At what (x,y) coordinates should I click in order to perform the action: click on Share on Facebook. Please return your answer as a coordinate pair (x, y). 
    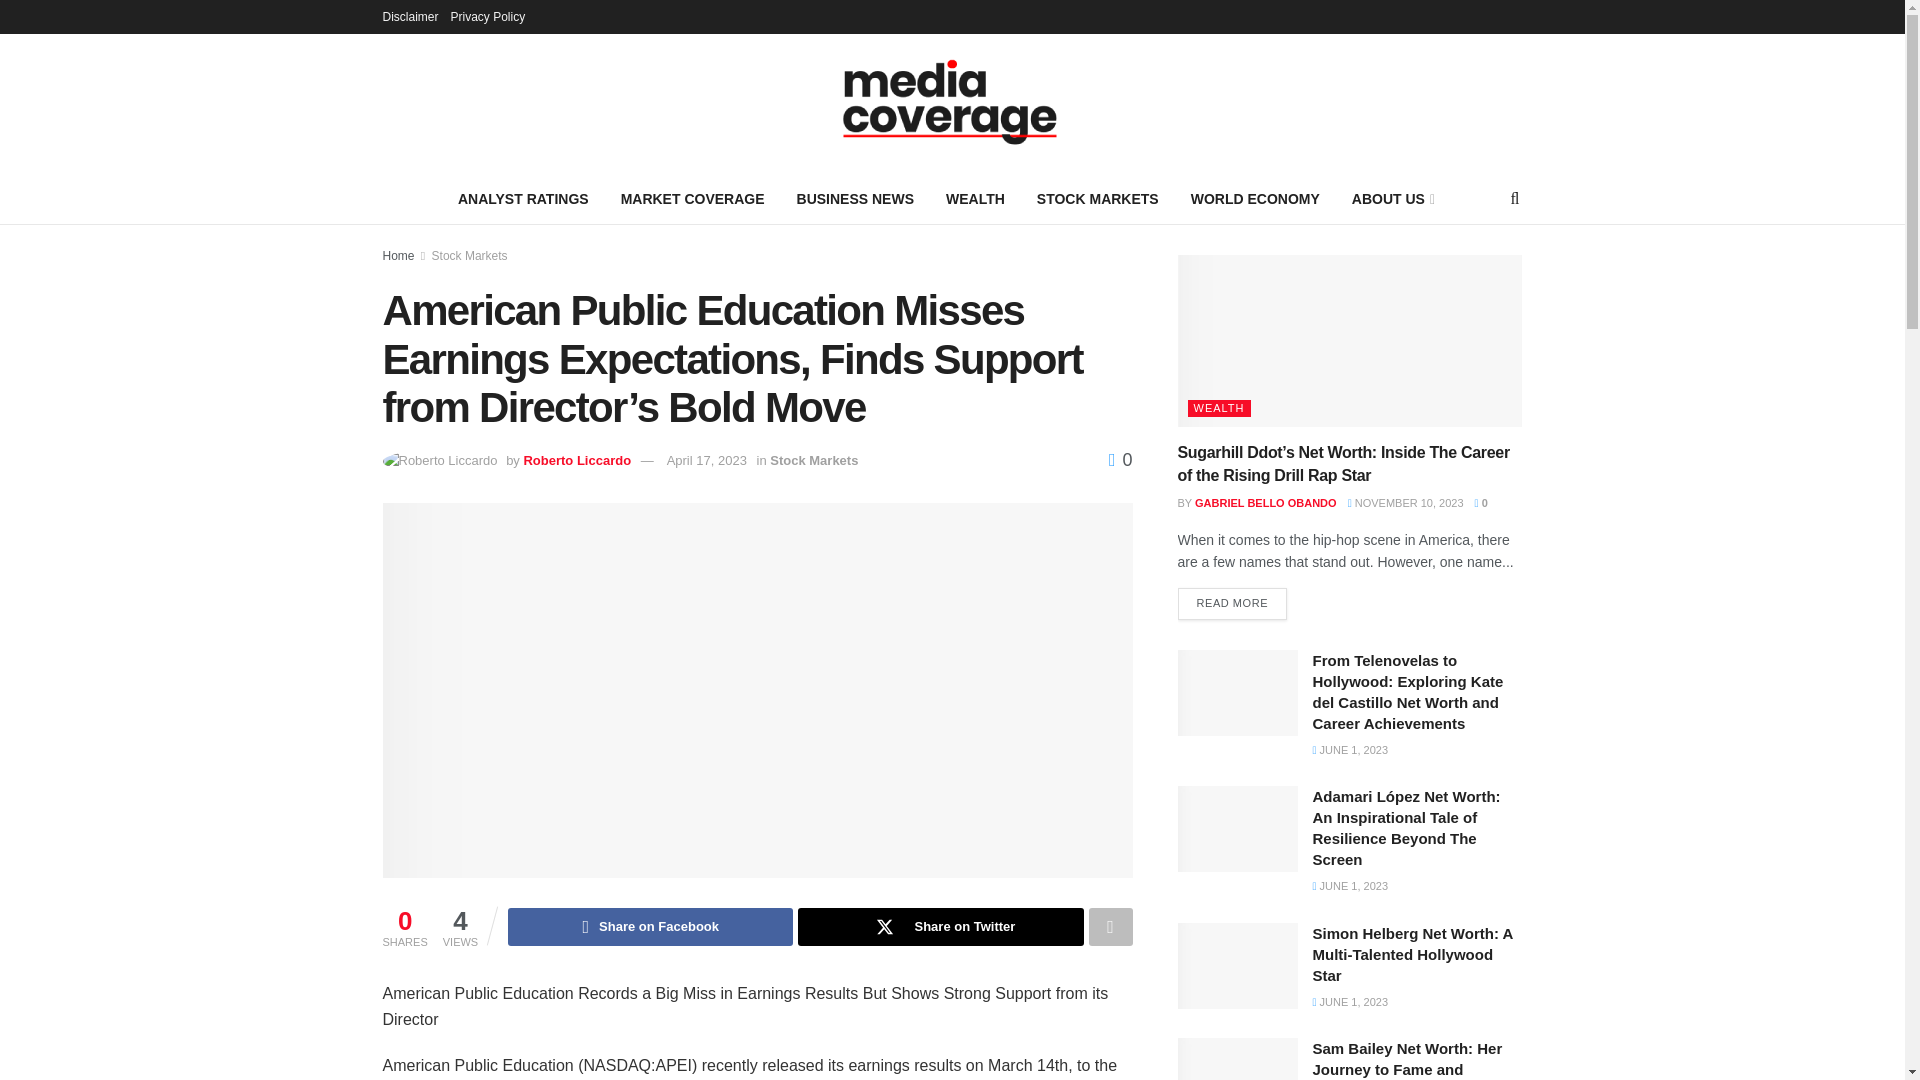
    Looking at the image, I should click on (650, 927).